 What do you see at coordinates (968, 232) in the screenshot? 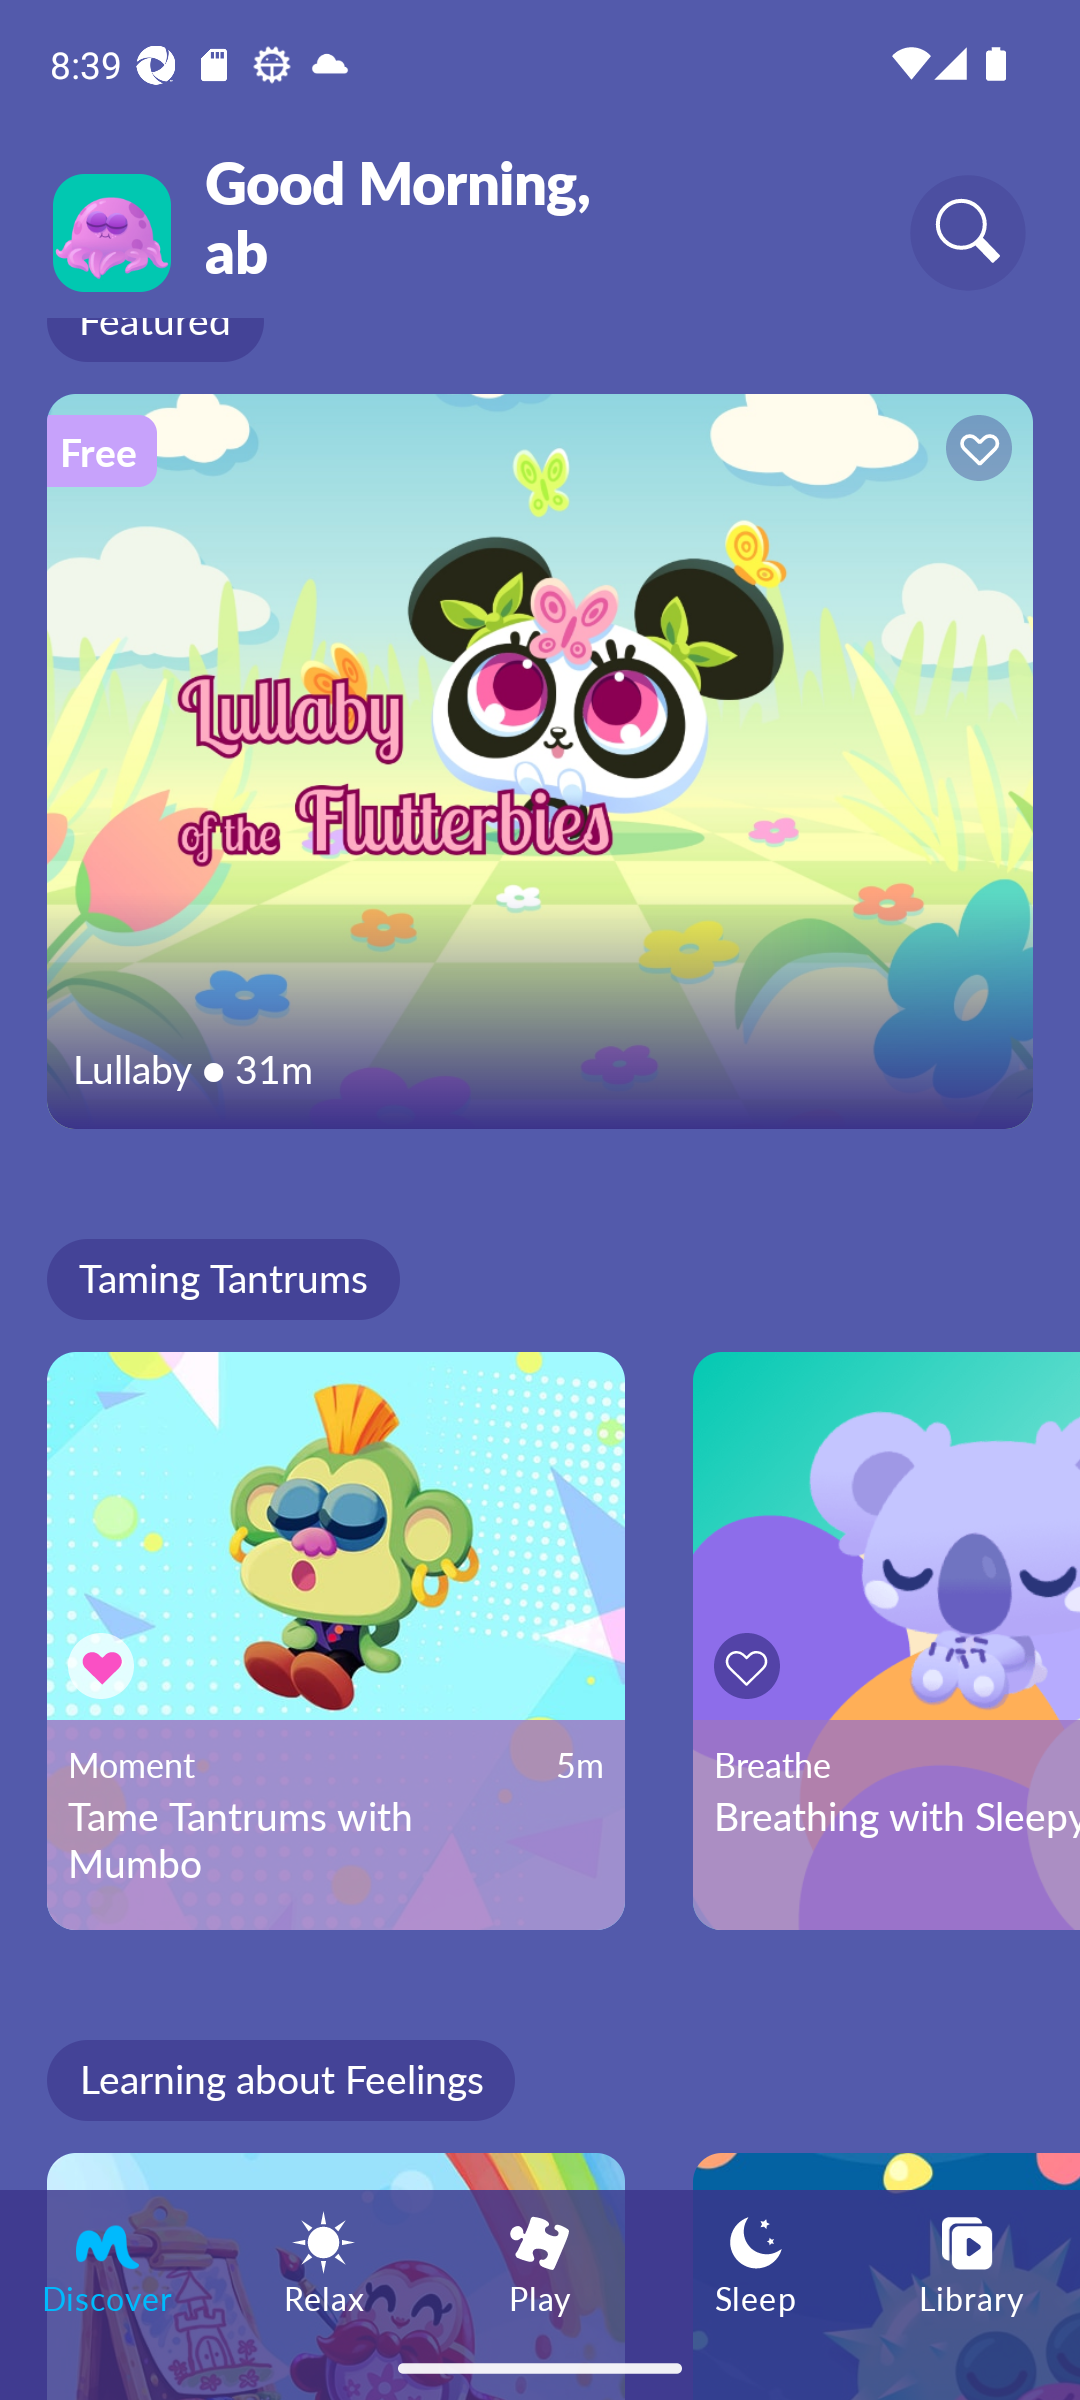
I see `Search` at bounding box center [968, 232].